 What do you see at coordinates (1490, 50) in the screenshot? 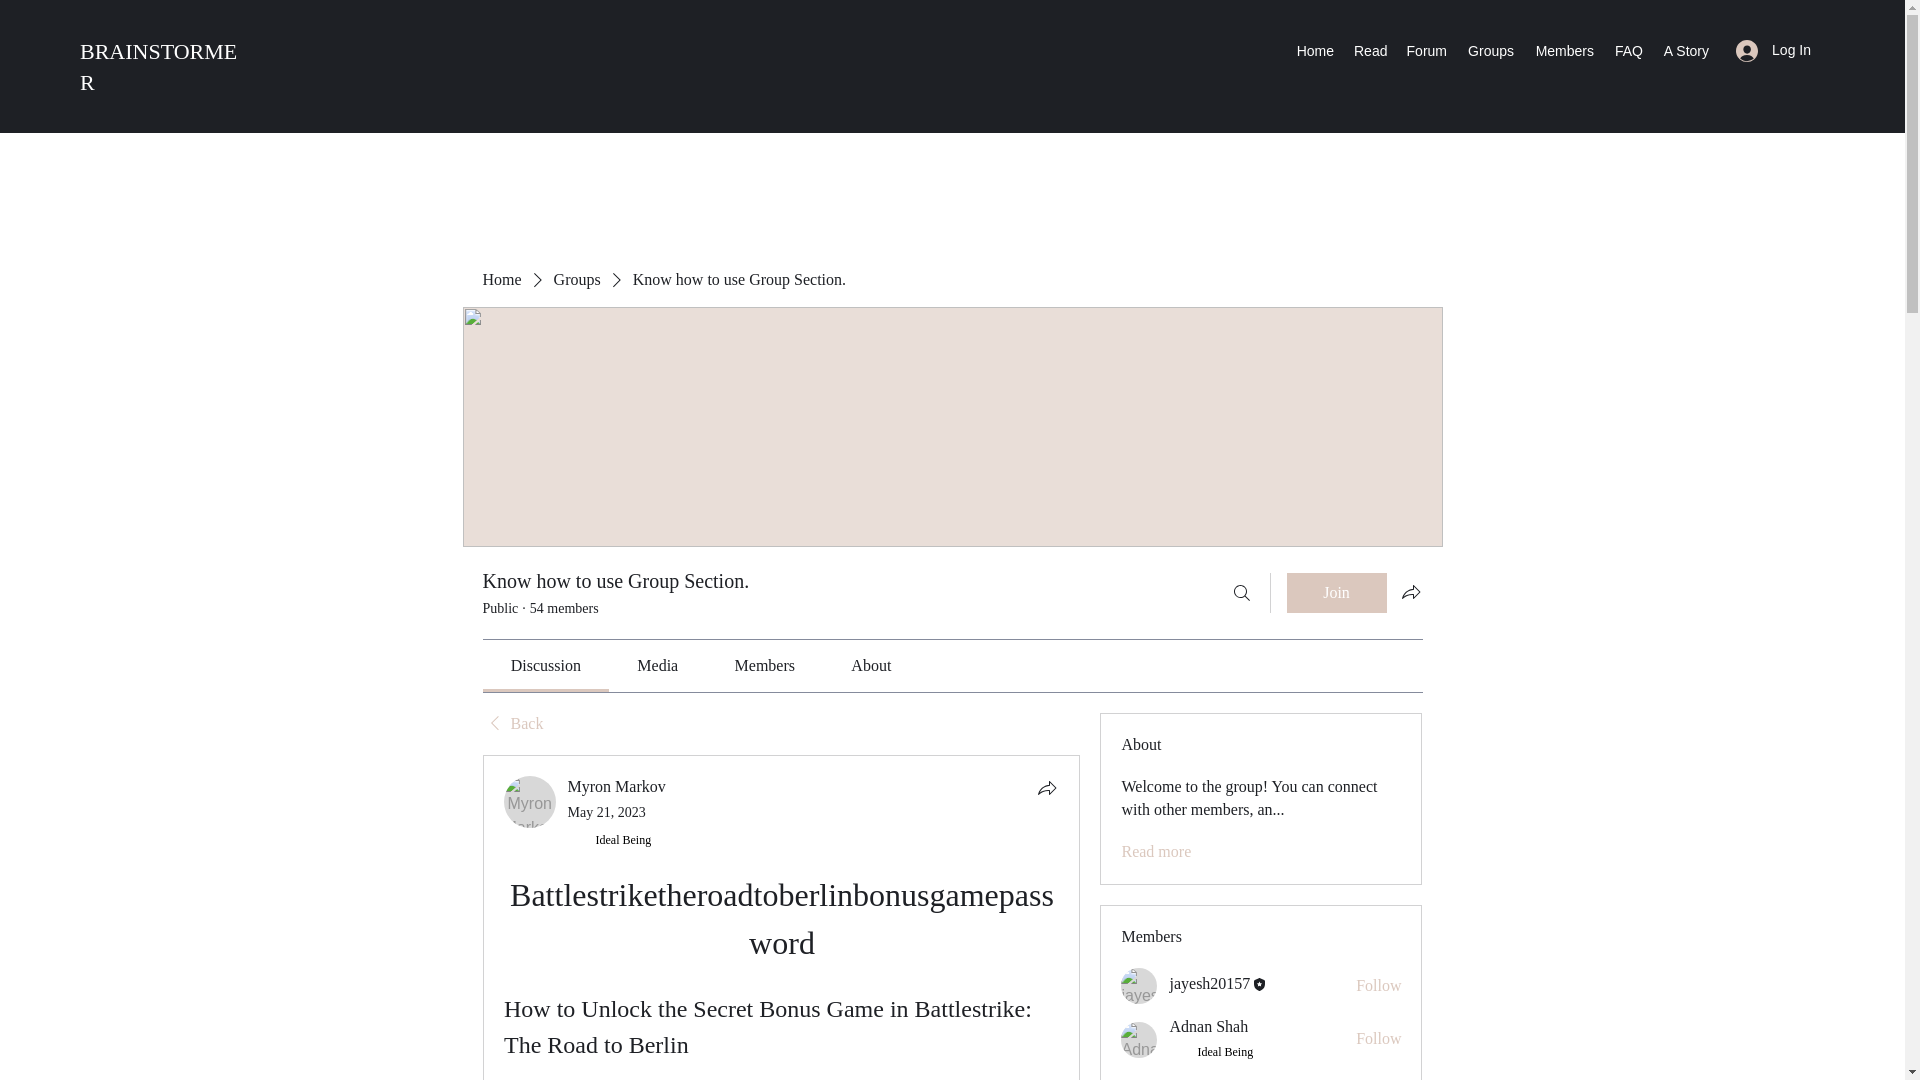
I see `Groups` at bounding box center [1490, 50].